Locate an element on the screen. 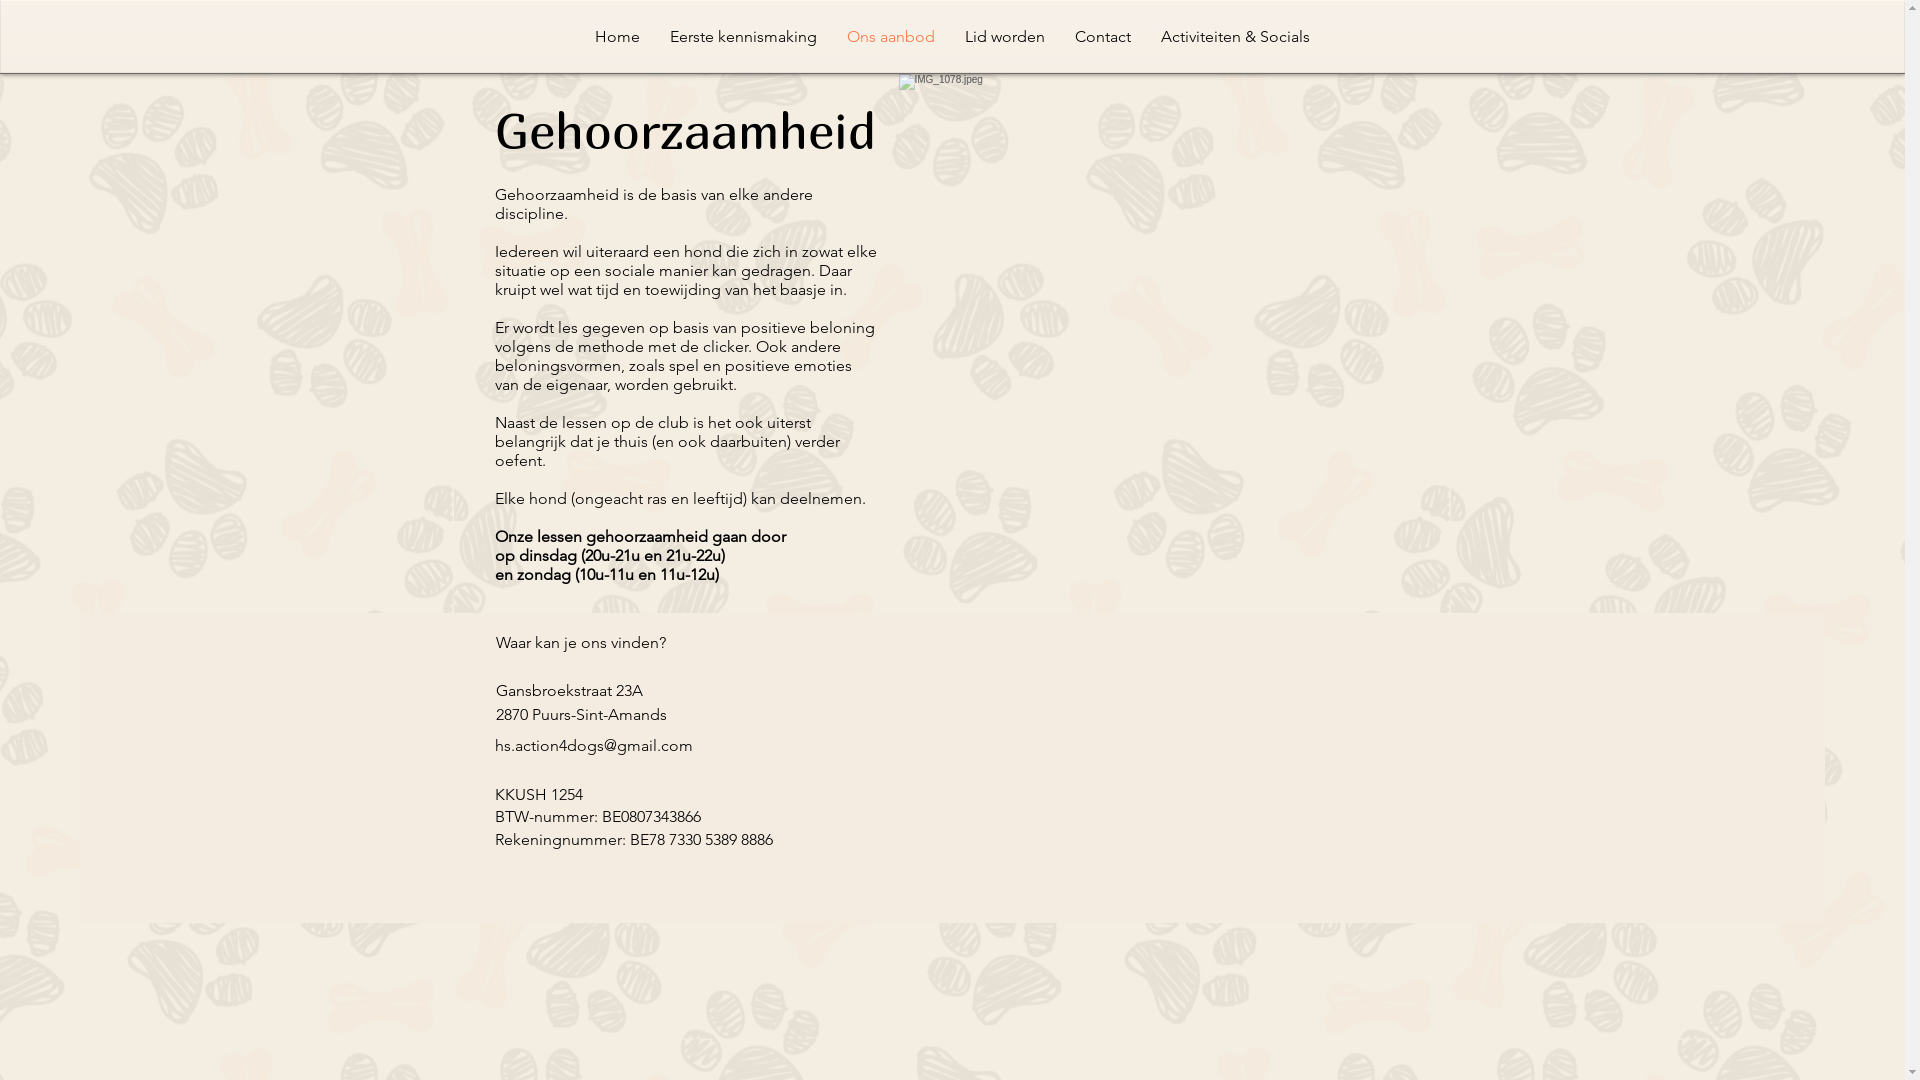  hs.action4dogs@gmail.com is located at coordinates (592, 746).